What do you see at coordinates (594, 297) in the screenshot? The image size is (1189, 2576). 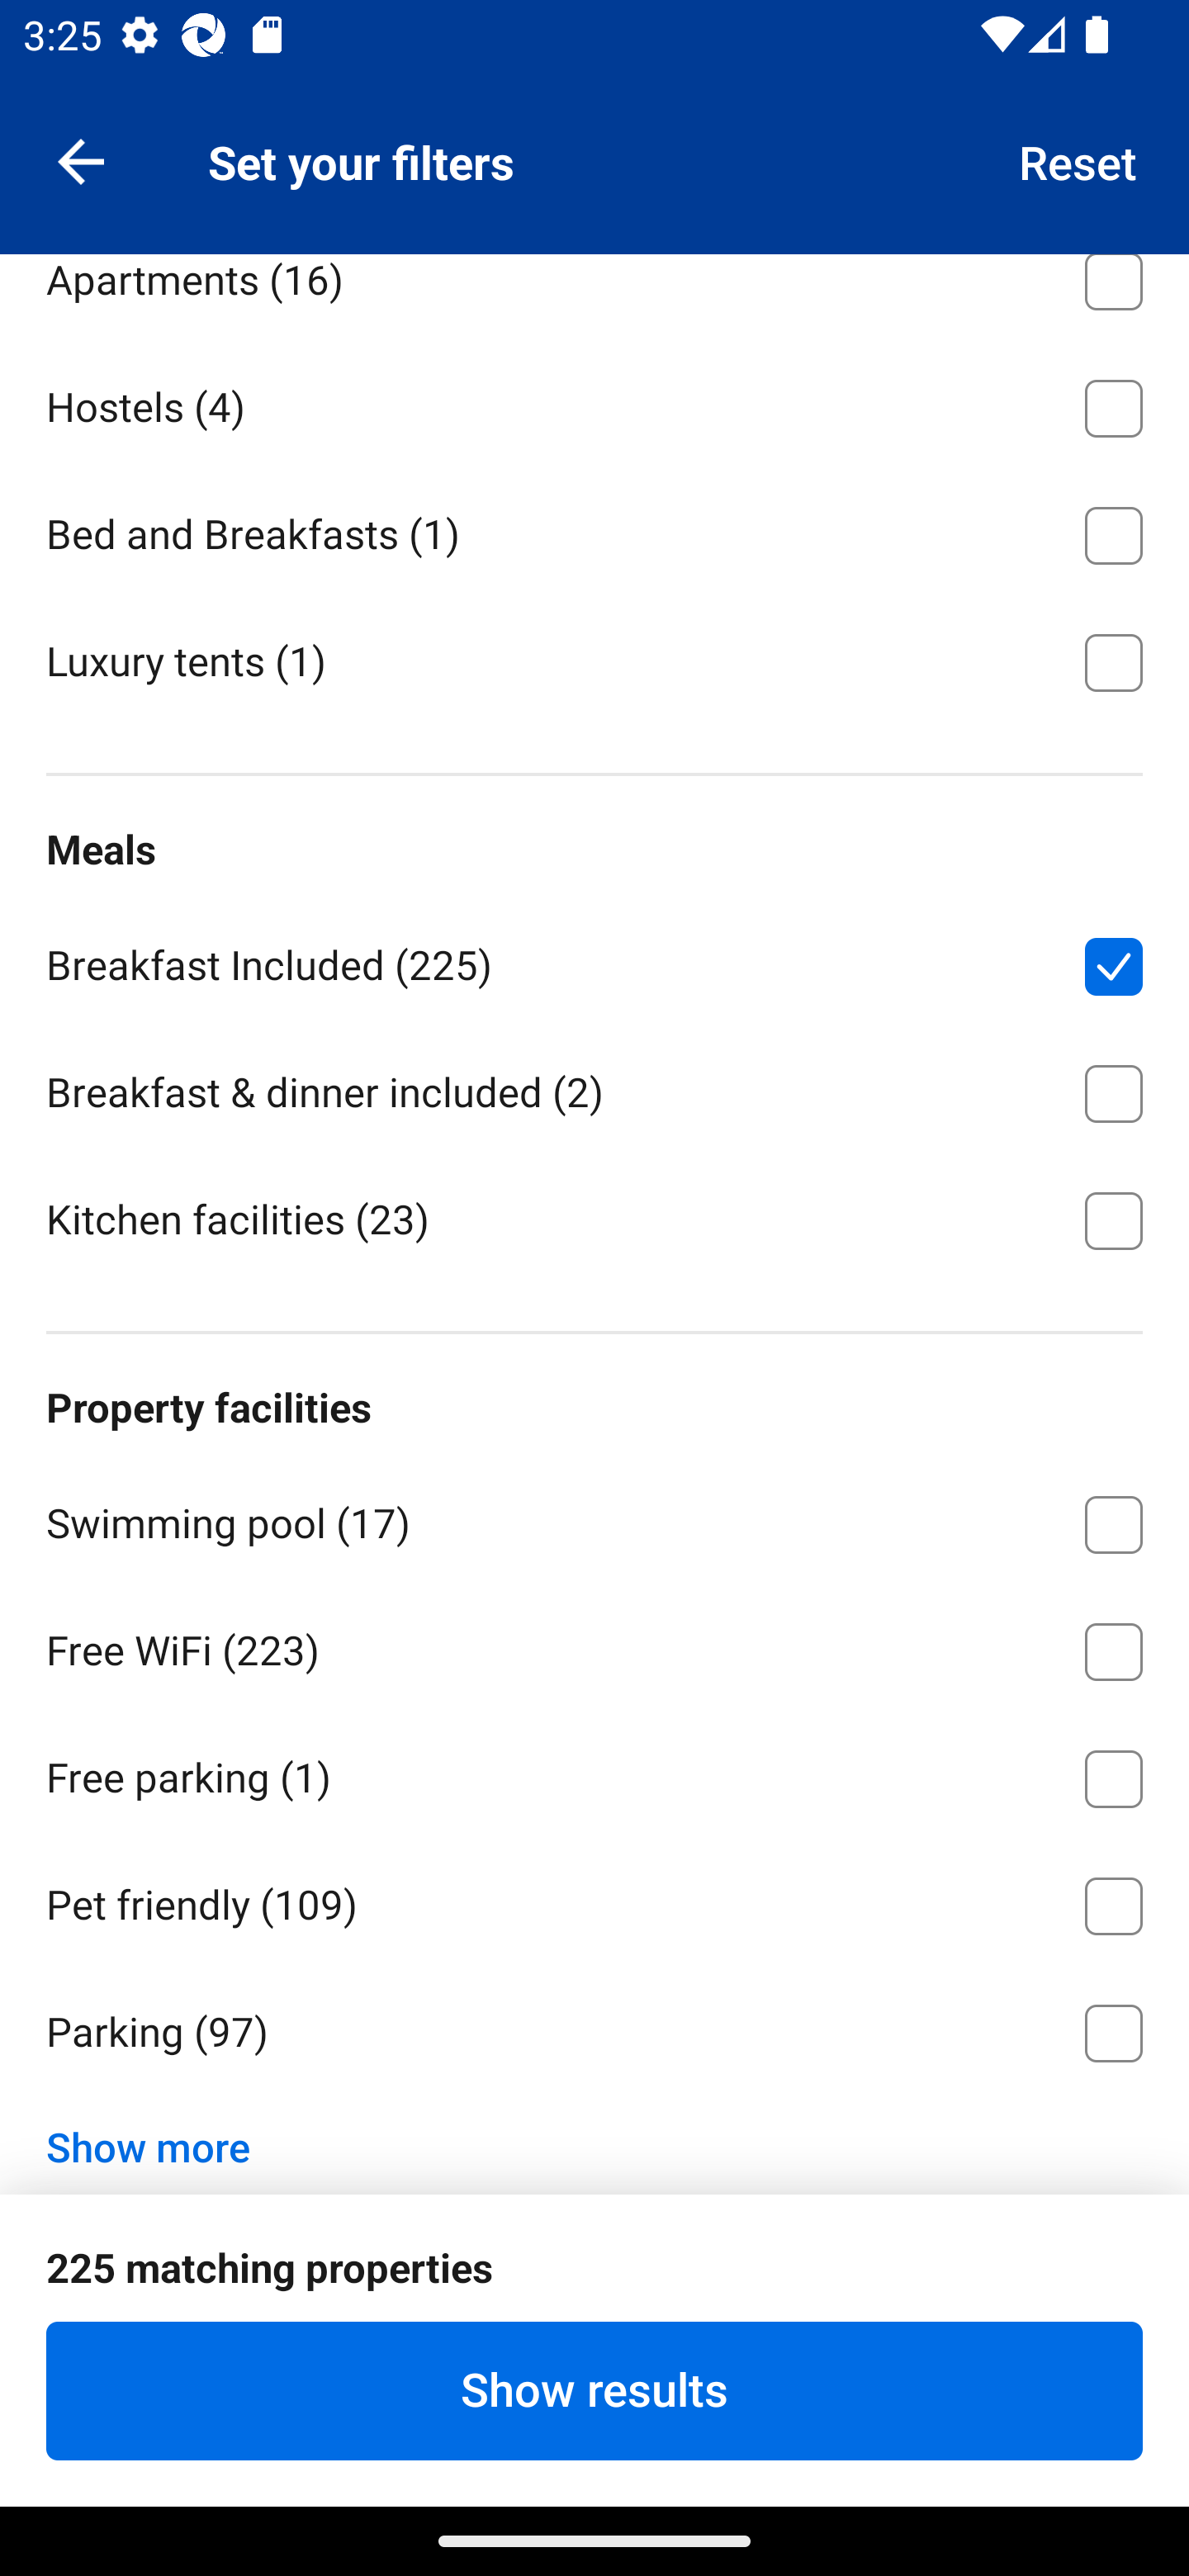 I see `Apartments ⁦(16)` at bounding box center [594, 297].